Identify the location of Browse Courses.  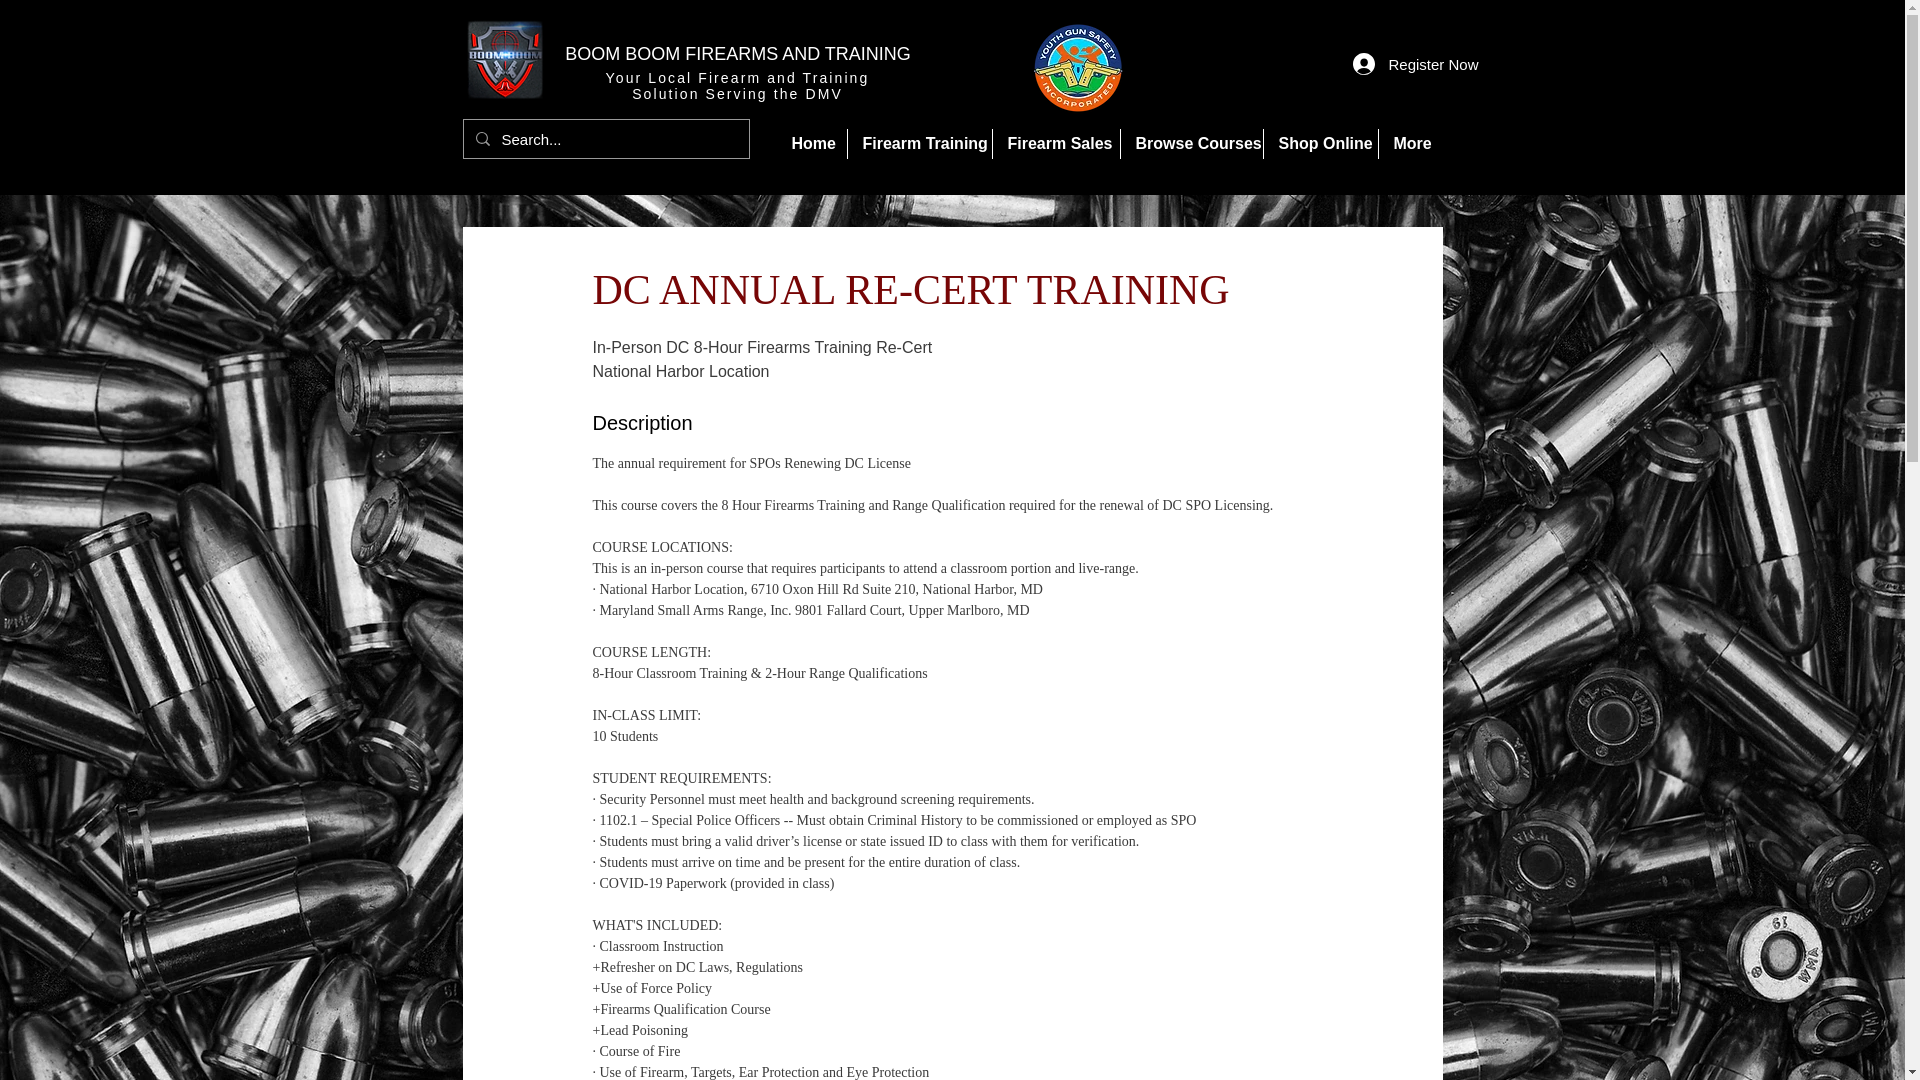
(1190, 143).